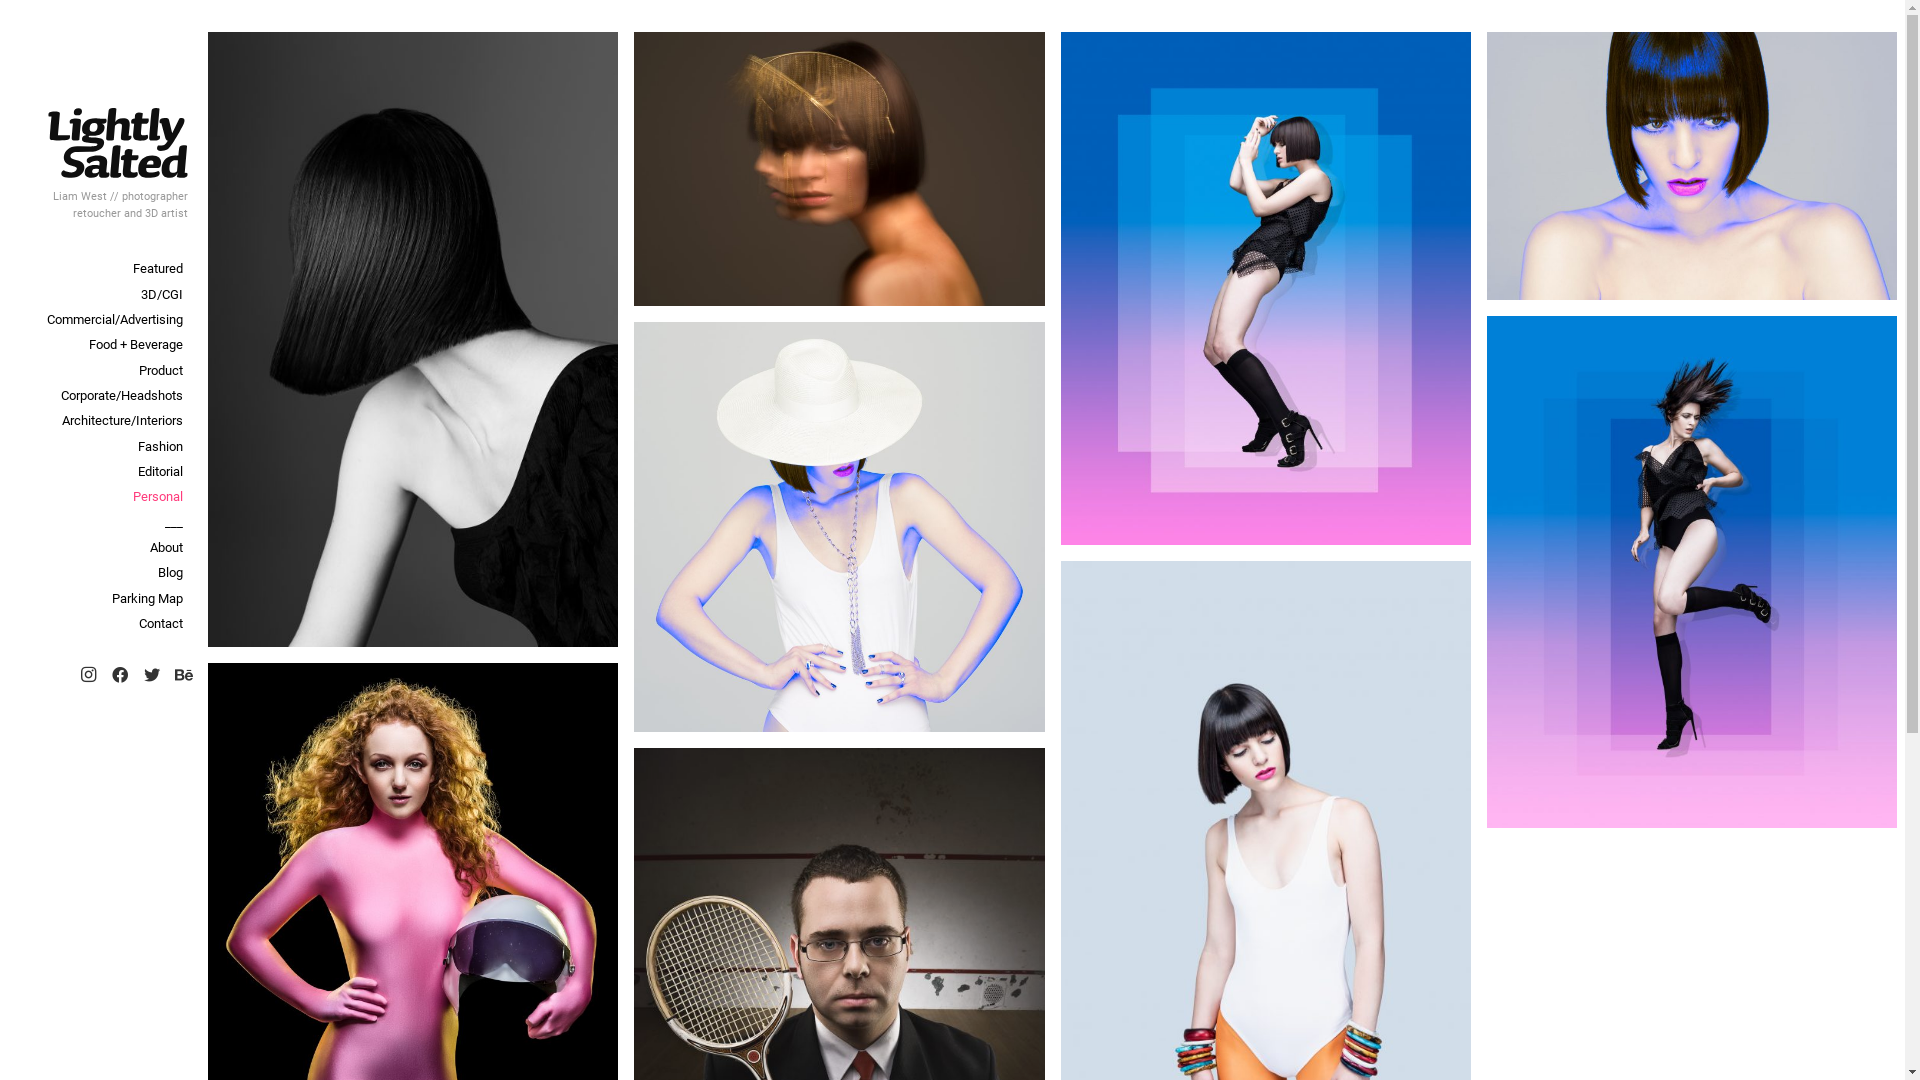 The height and width of the screenshot is (1080, 1920). Describe the element at coordinates (100, 446) in the screenshot. I see `Fashion` at that location.